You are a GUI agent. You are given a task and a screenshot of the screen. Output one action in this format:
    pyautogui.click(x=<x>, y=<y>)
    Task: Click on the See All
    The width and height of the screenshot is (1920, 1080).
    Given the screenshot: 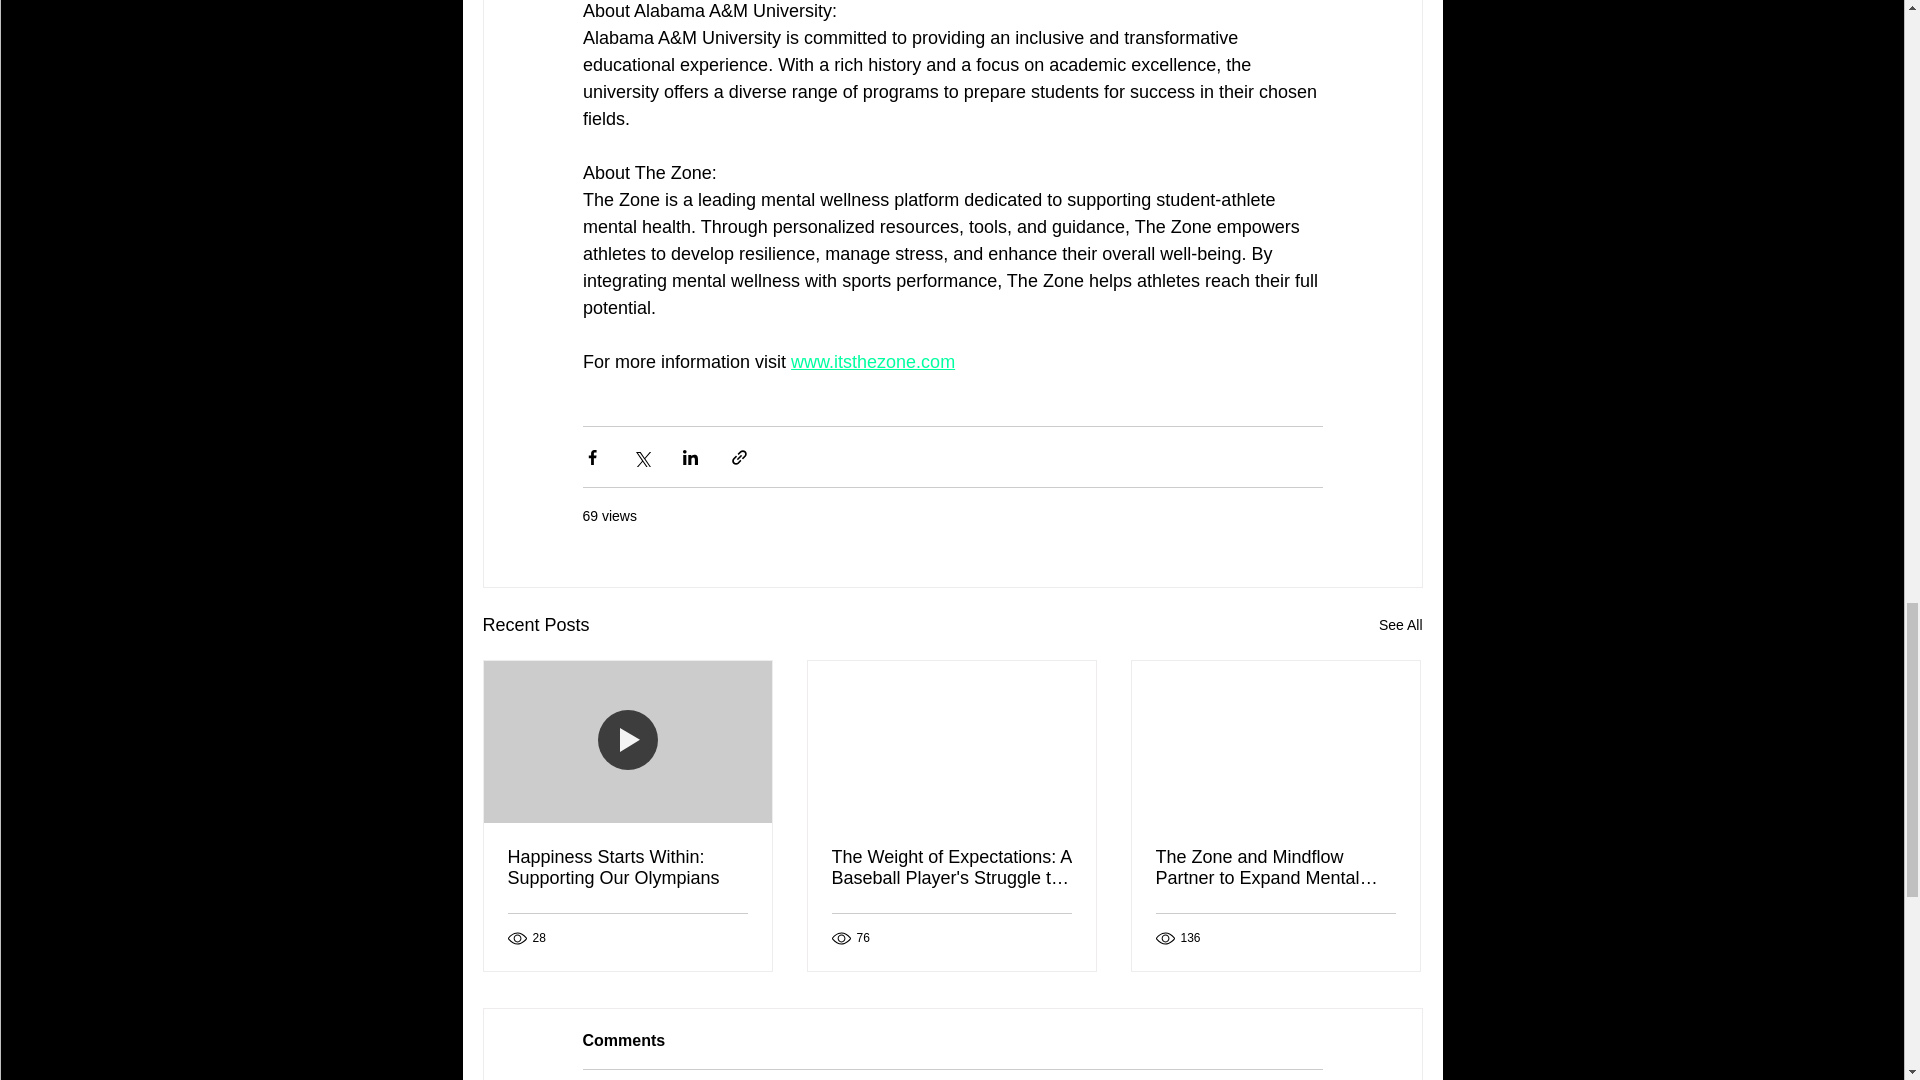 What is the action you would take?
    pyautogui.click(x=1400, y=626)
    